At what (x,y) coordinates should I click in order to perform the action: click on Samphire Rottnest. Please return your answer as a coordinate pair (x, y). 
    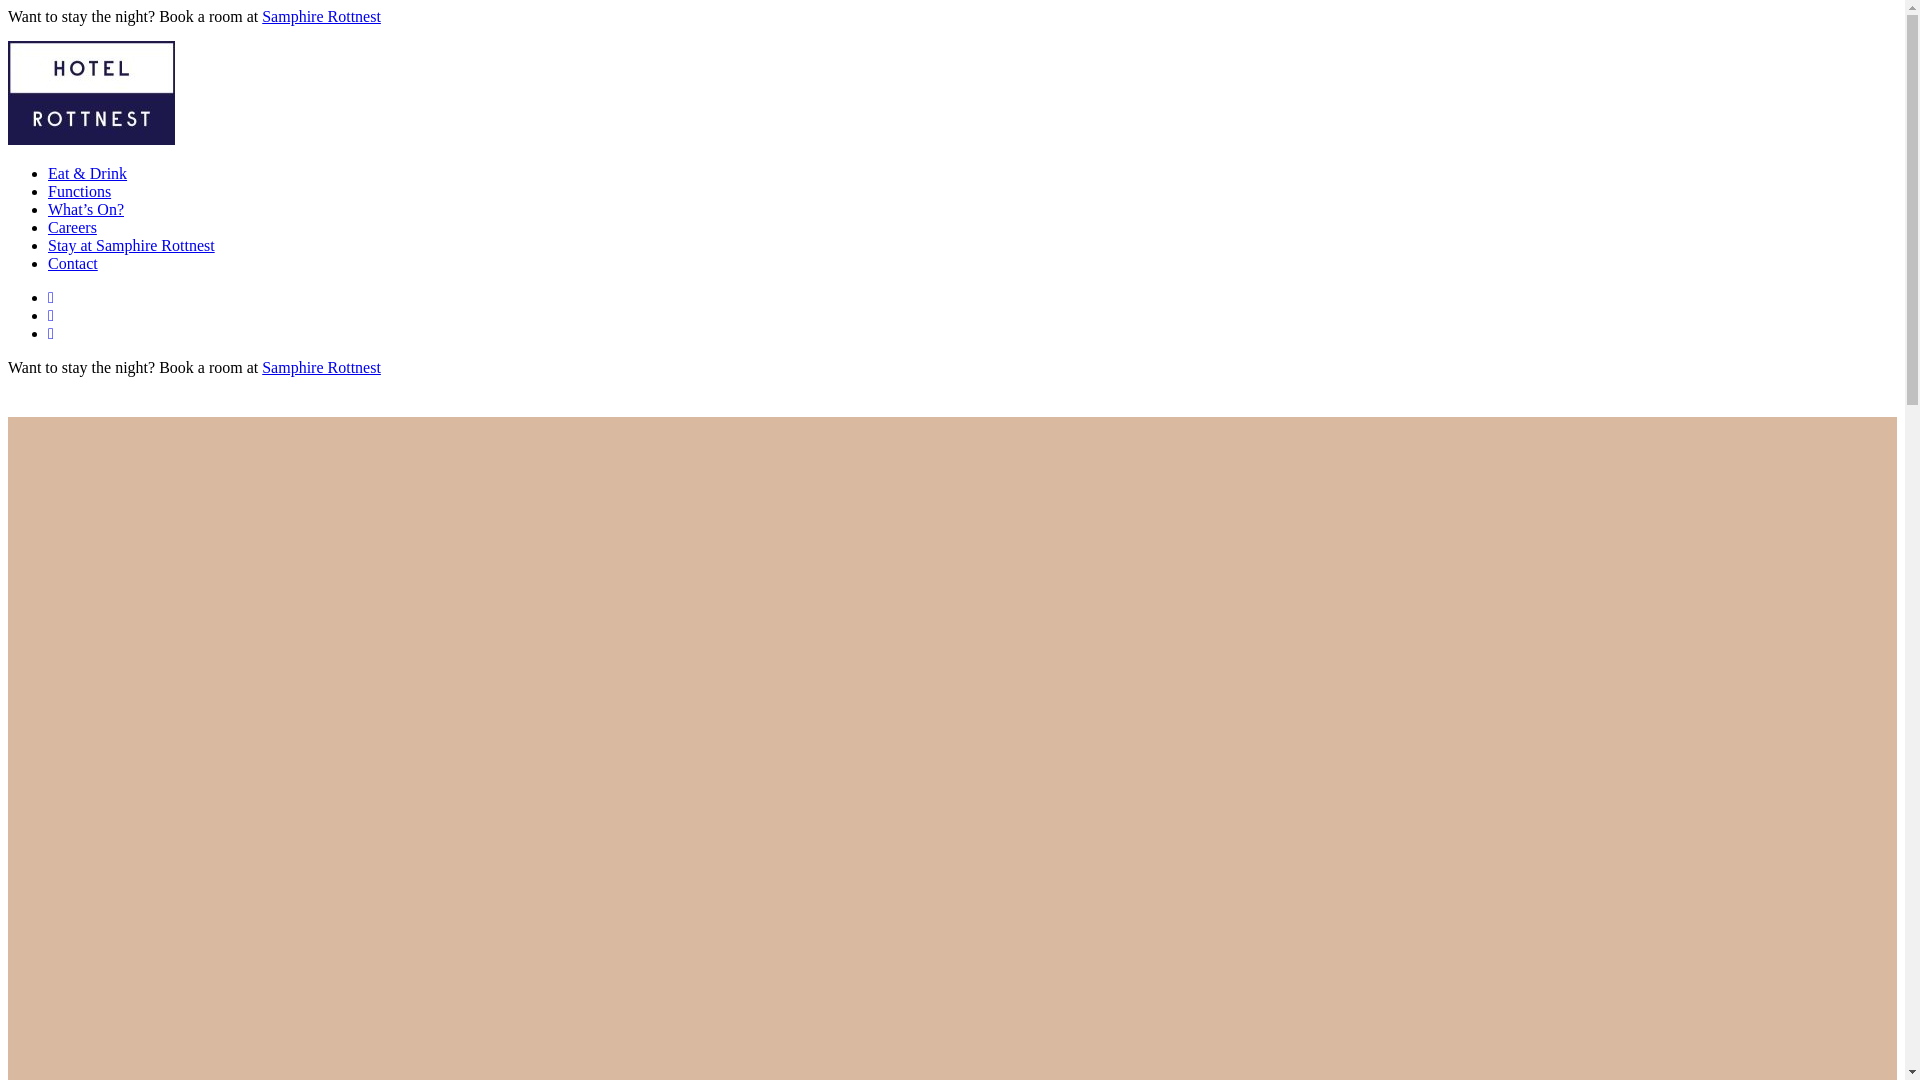
    Looking at the image, I should click on (322, 16).